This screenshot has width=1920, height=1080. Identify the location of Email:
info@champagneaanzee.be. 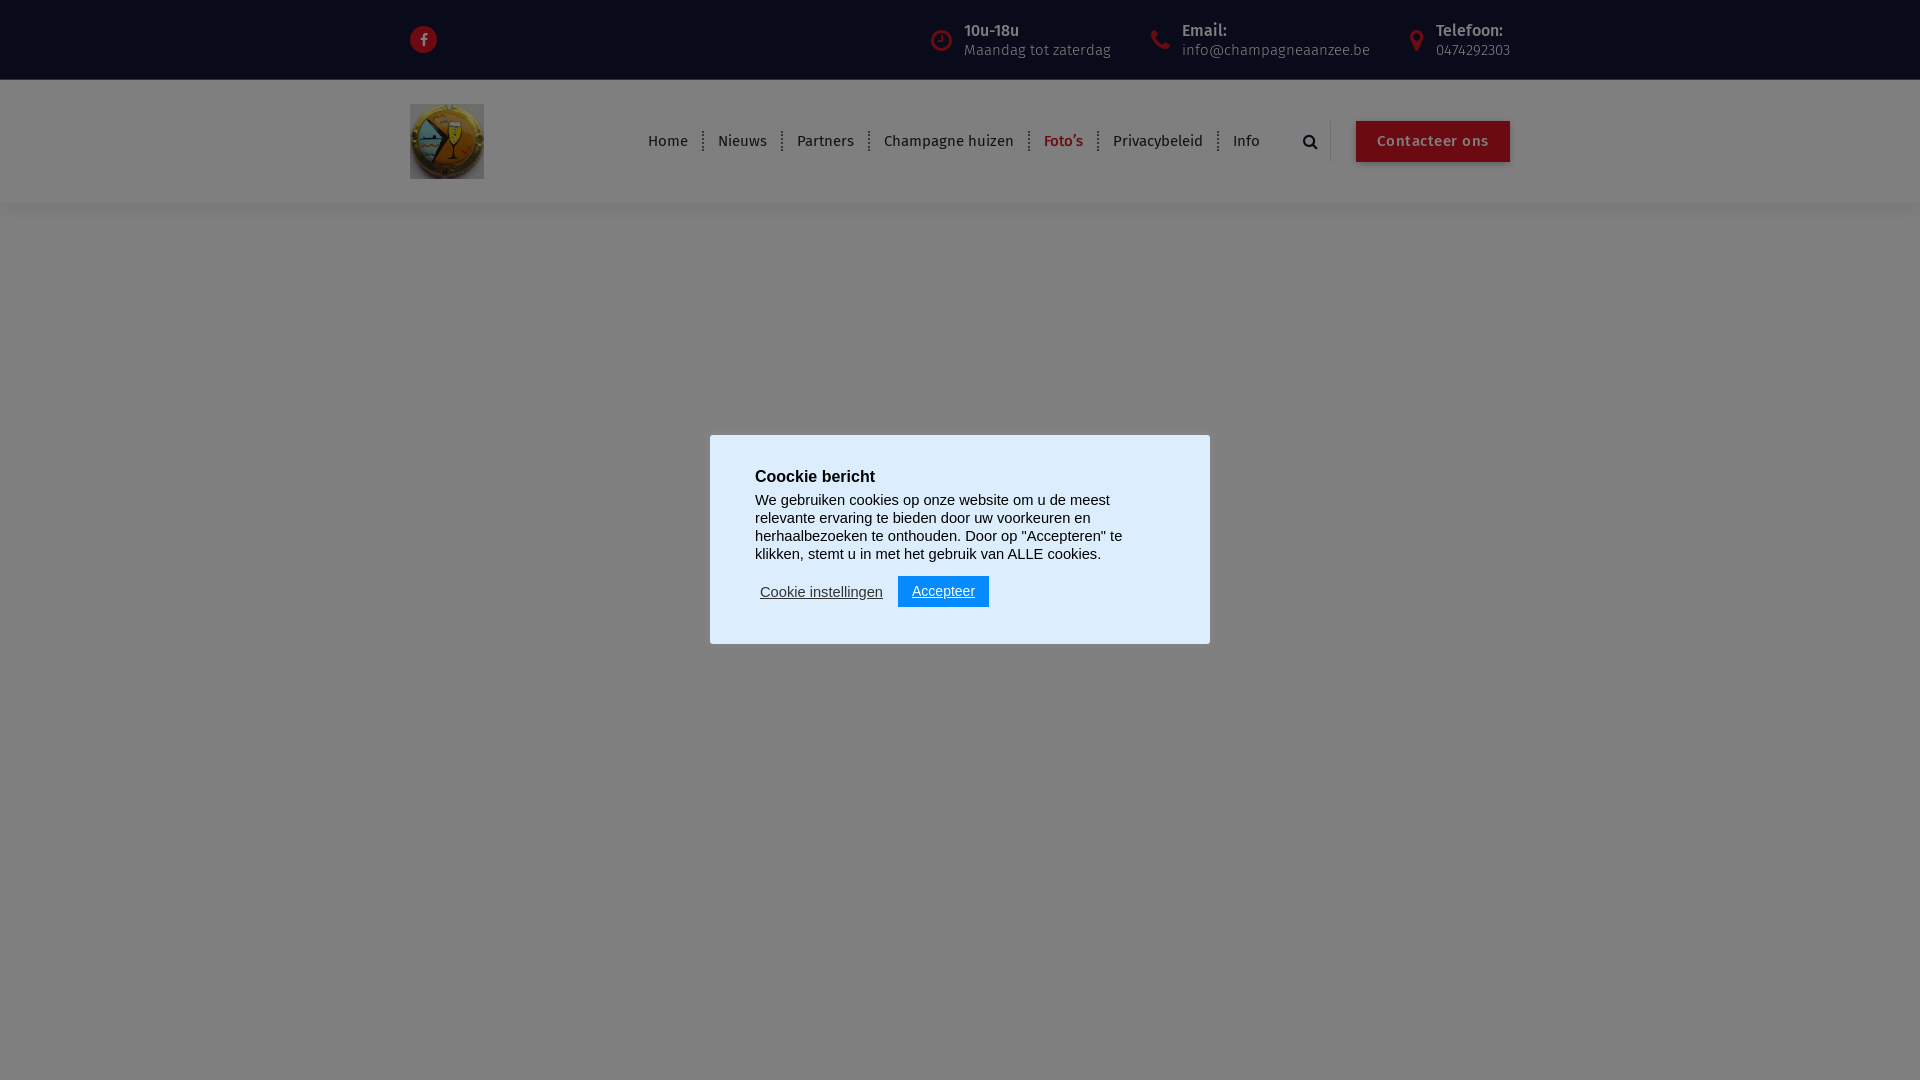
(1276, 39).